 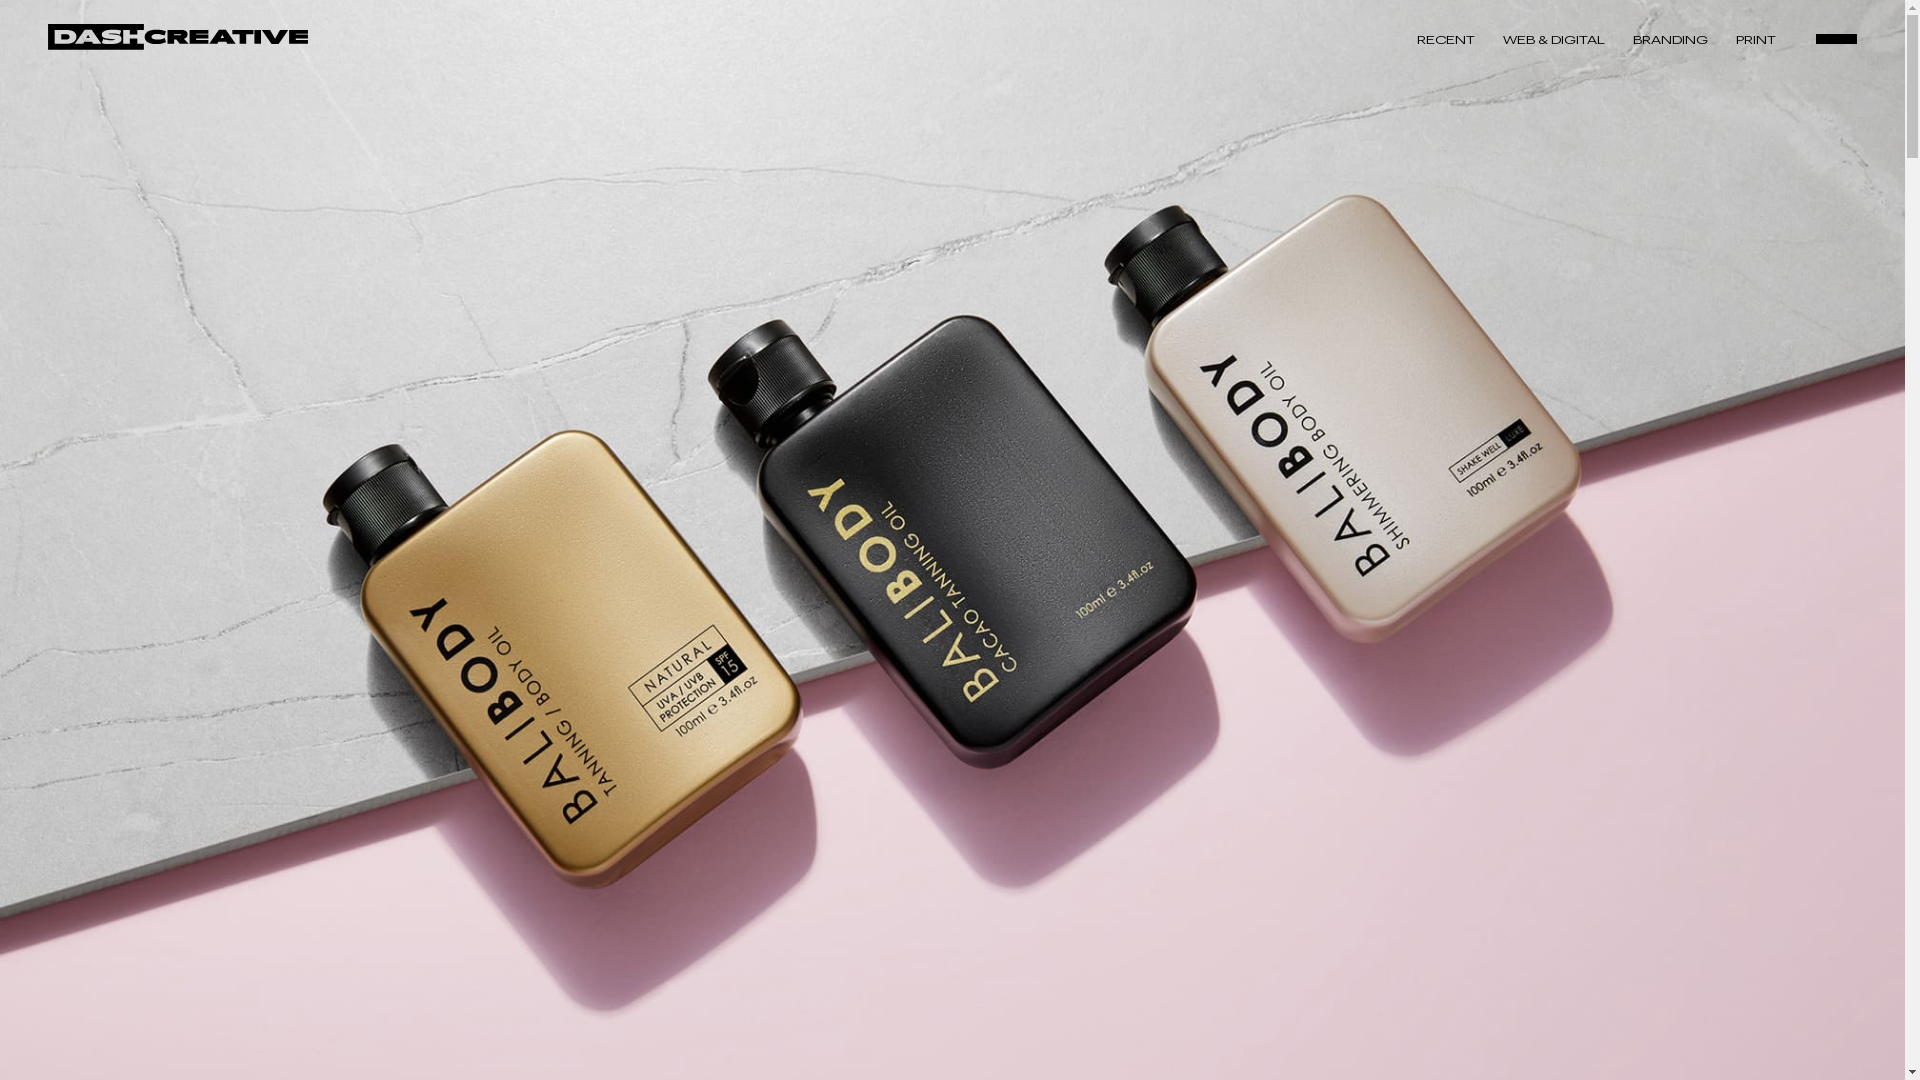 I want to click on WEB & DIGITAL, so click(x=1554, y=39).